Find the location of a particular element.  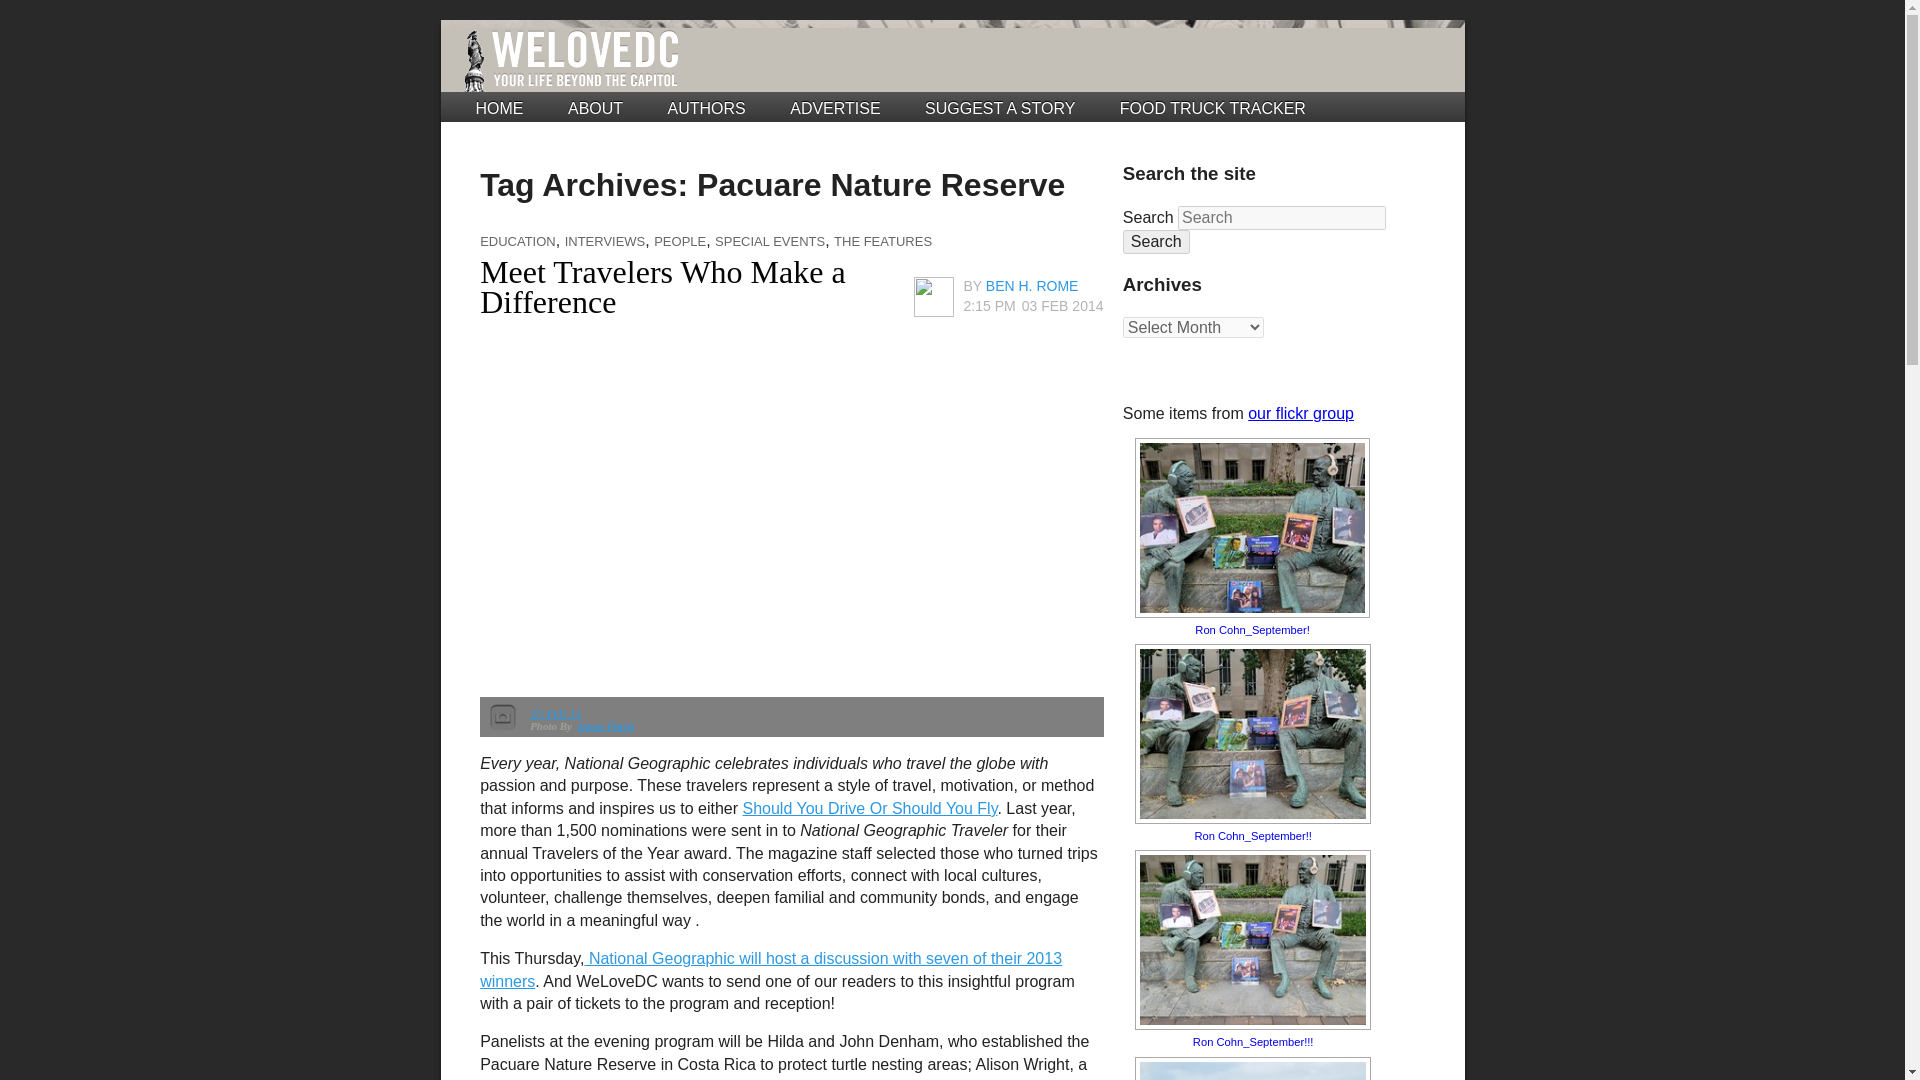

THE FEATURES is located at coordinates (882, 242).